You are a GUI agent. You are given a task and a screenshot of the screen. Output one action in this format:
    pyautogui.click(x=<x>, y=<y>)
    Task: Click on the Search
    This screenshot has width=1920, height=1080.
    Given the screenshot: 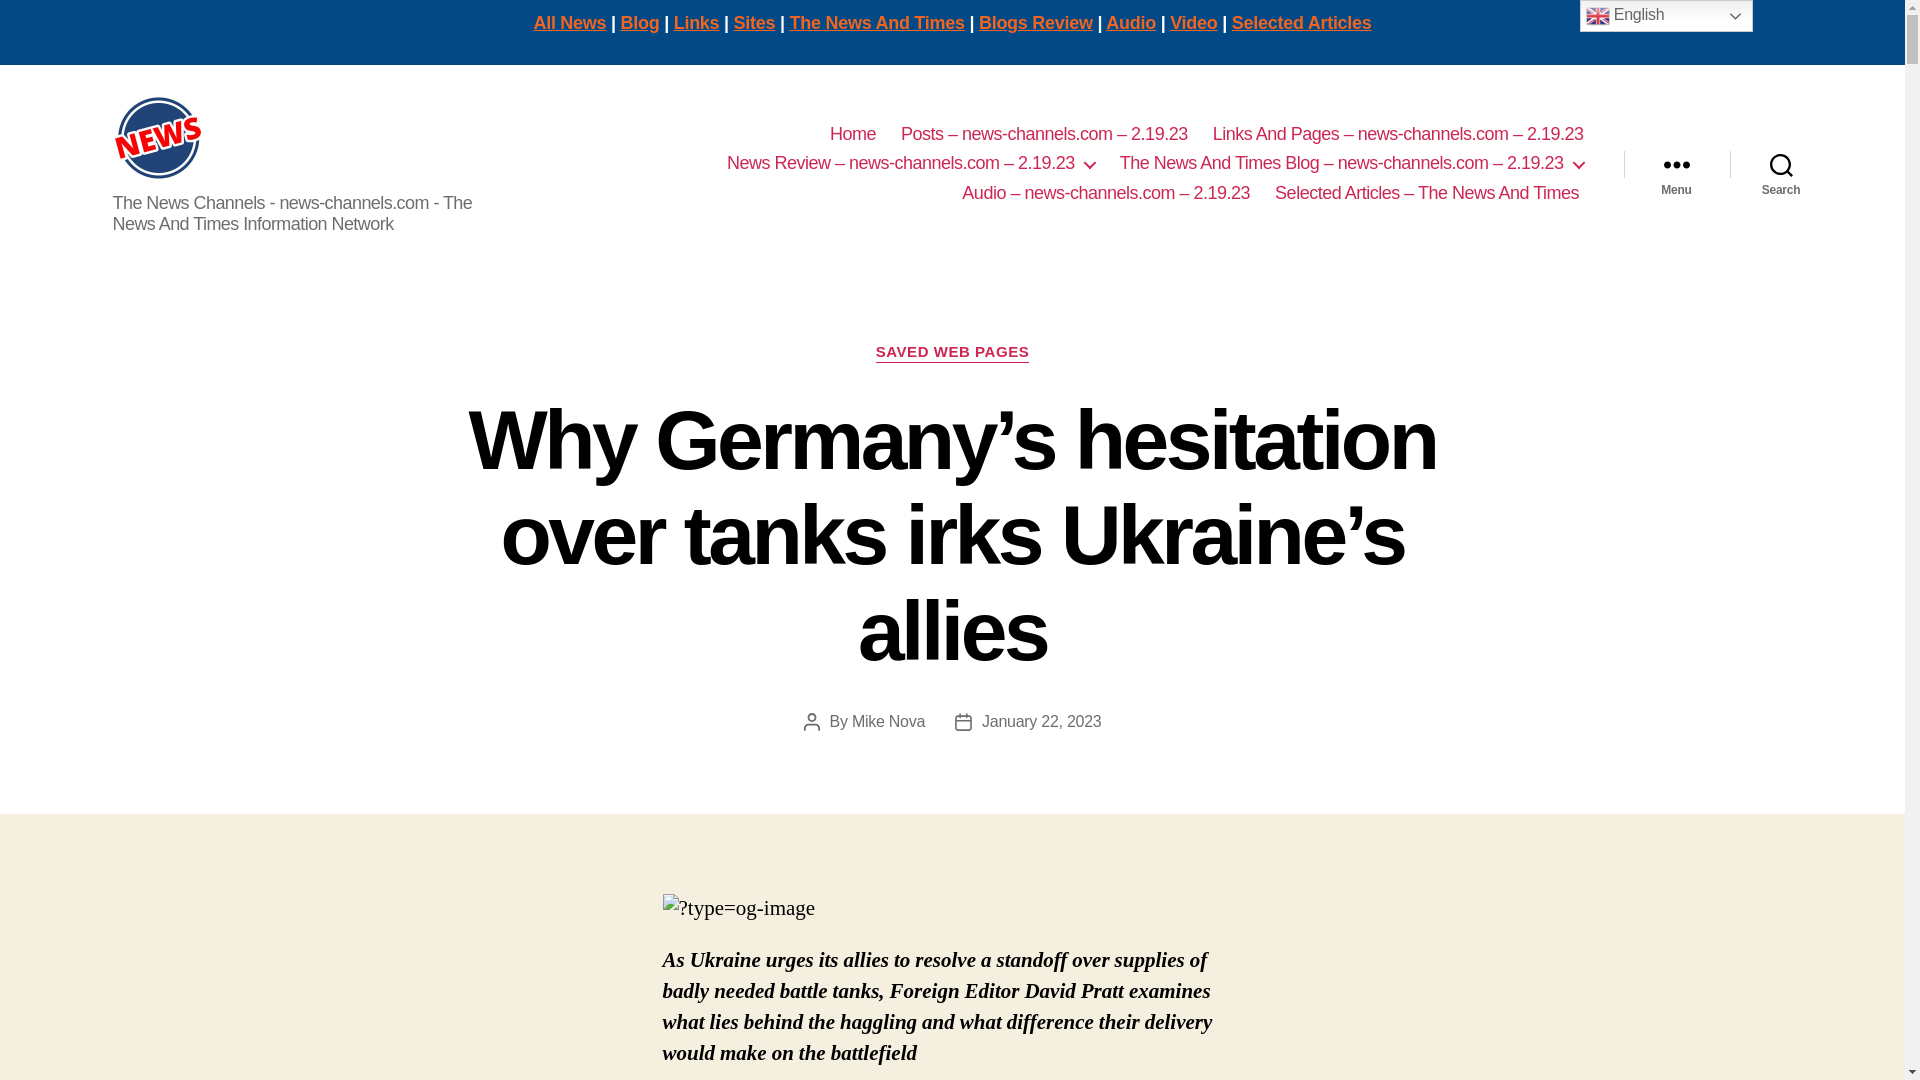 What is the action you would take?
    pyautogui.click(x=1781, y=163)
    